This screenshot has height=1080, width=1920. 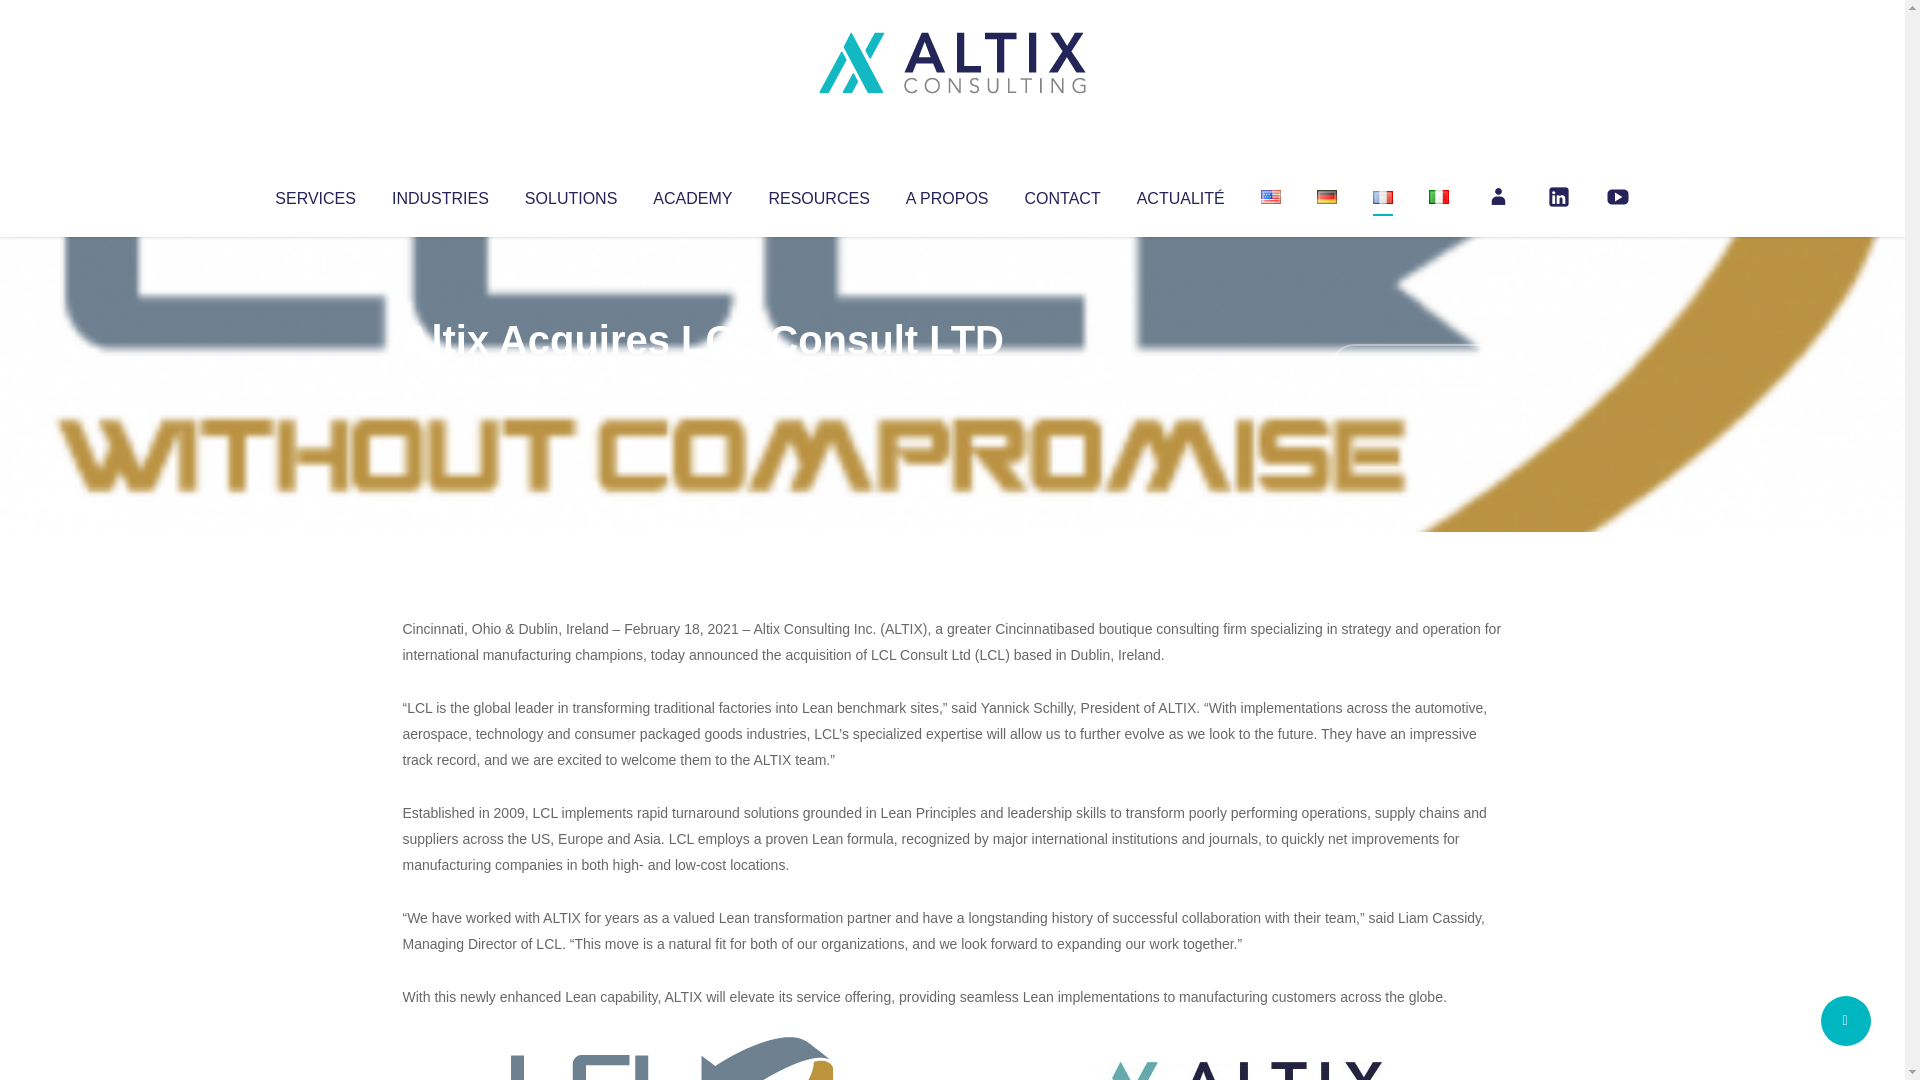 What do you see at coordinates (1416, 366) in the screenshot?
I see `No Comments` at bounding box center [1416, 366].